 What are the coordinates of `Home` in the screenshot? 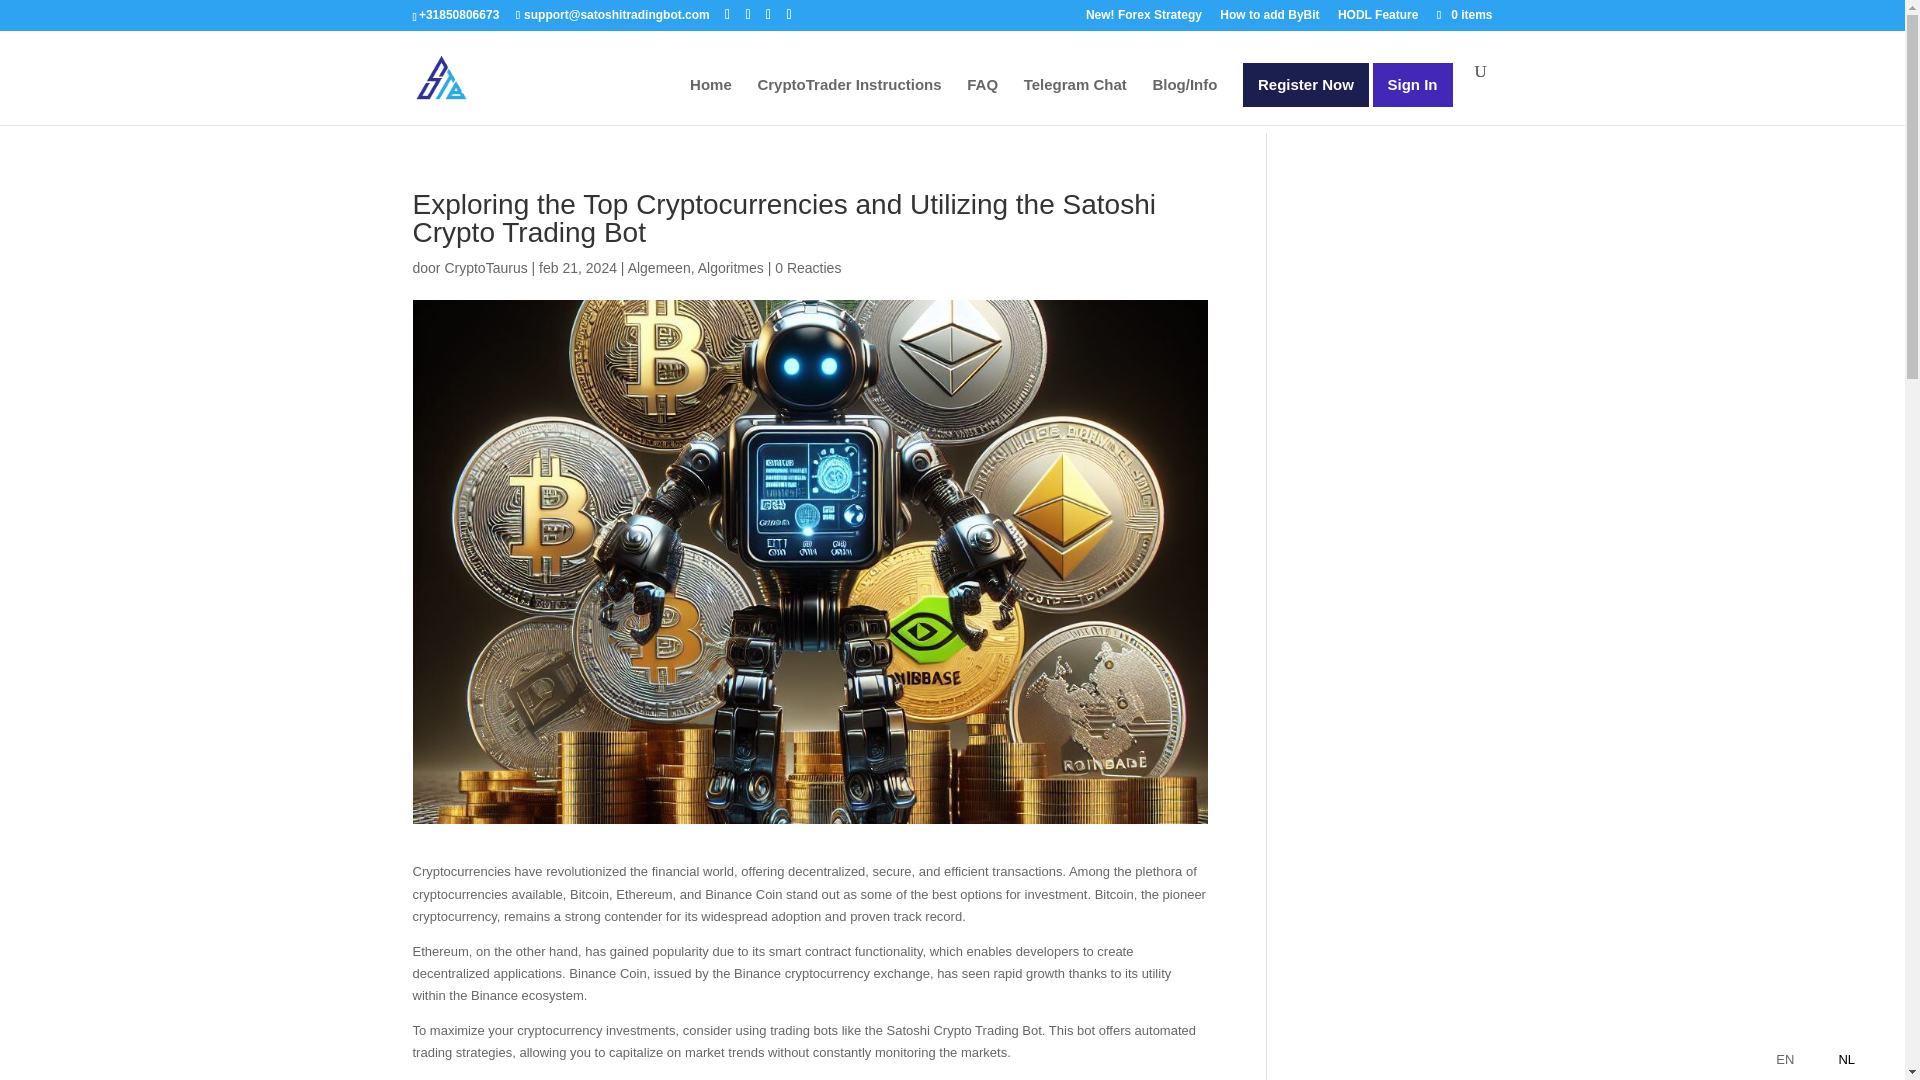 It's located at (710, 101).